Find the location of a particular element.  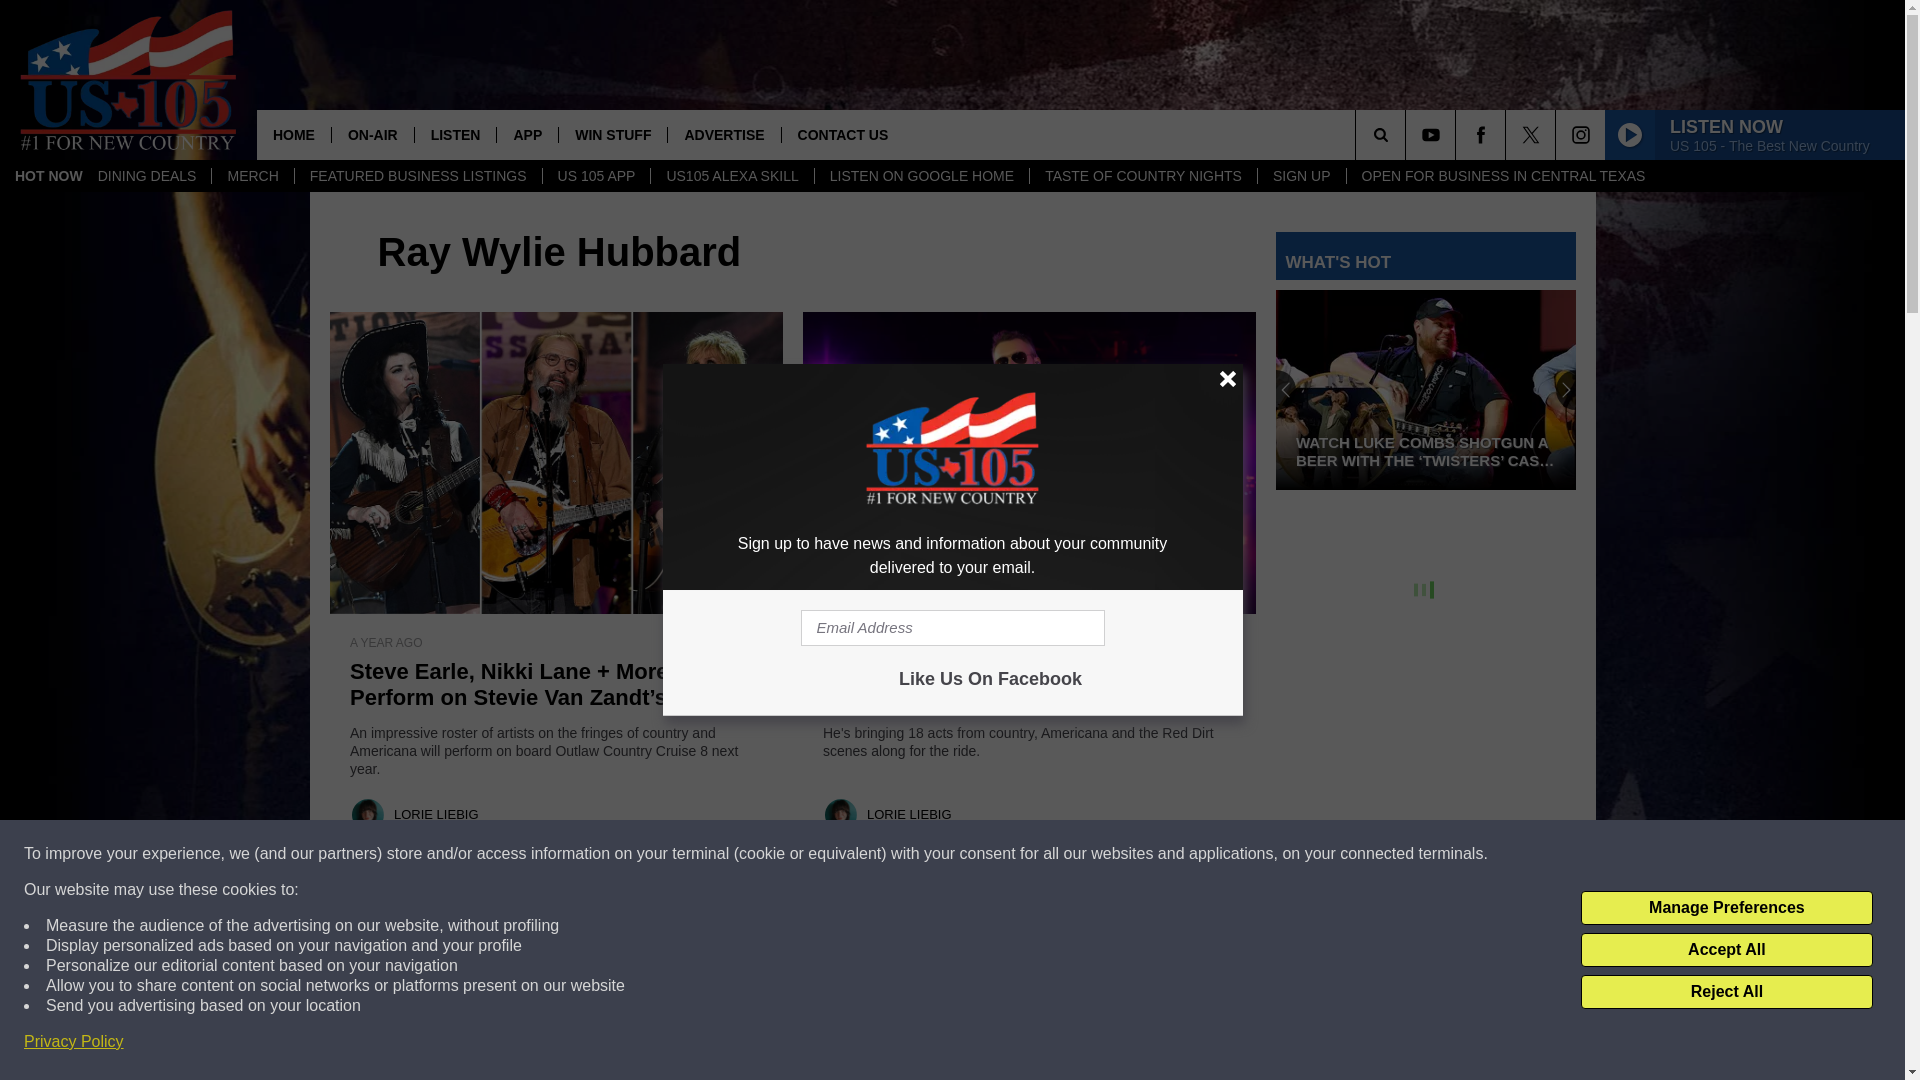

TASTE OF COUNTRY NIGHTS is located at coordinates (1143, 176).